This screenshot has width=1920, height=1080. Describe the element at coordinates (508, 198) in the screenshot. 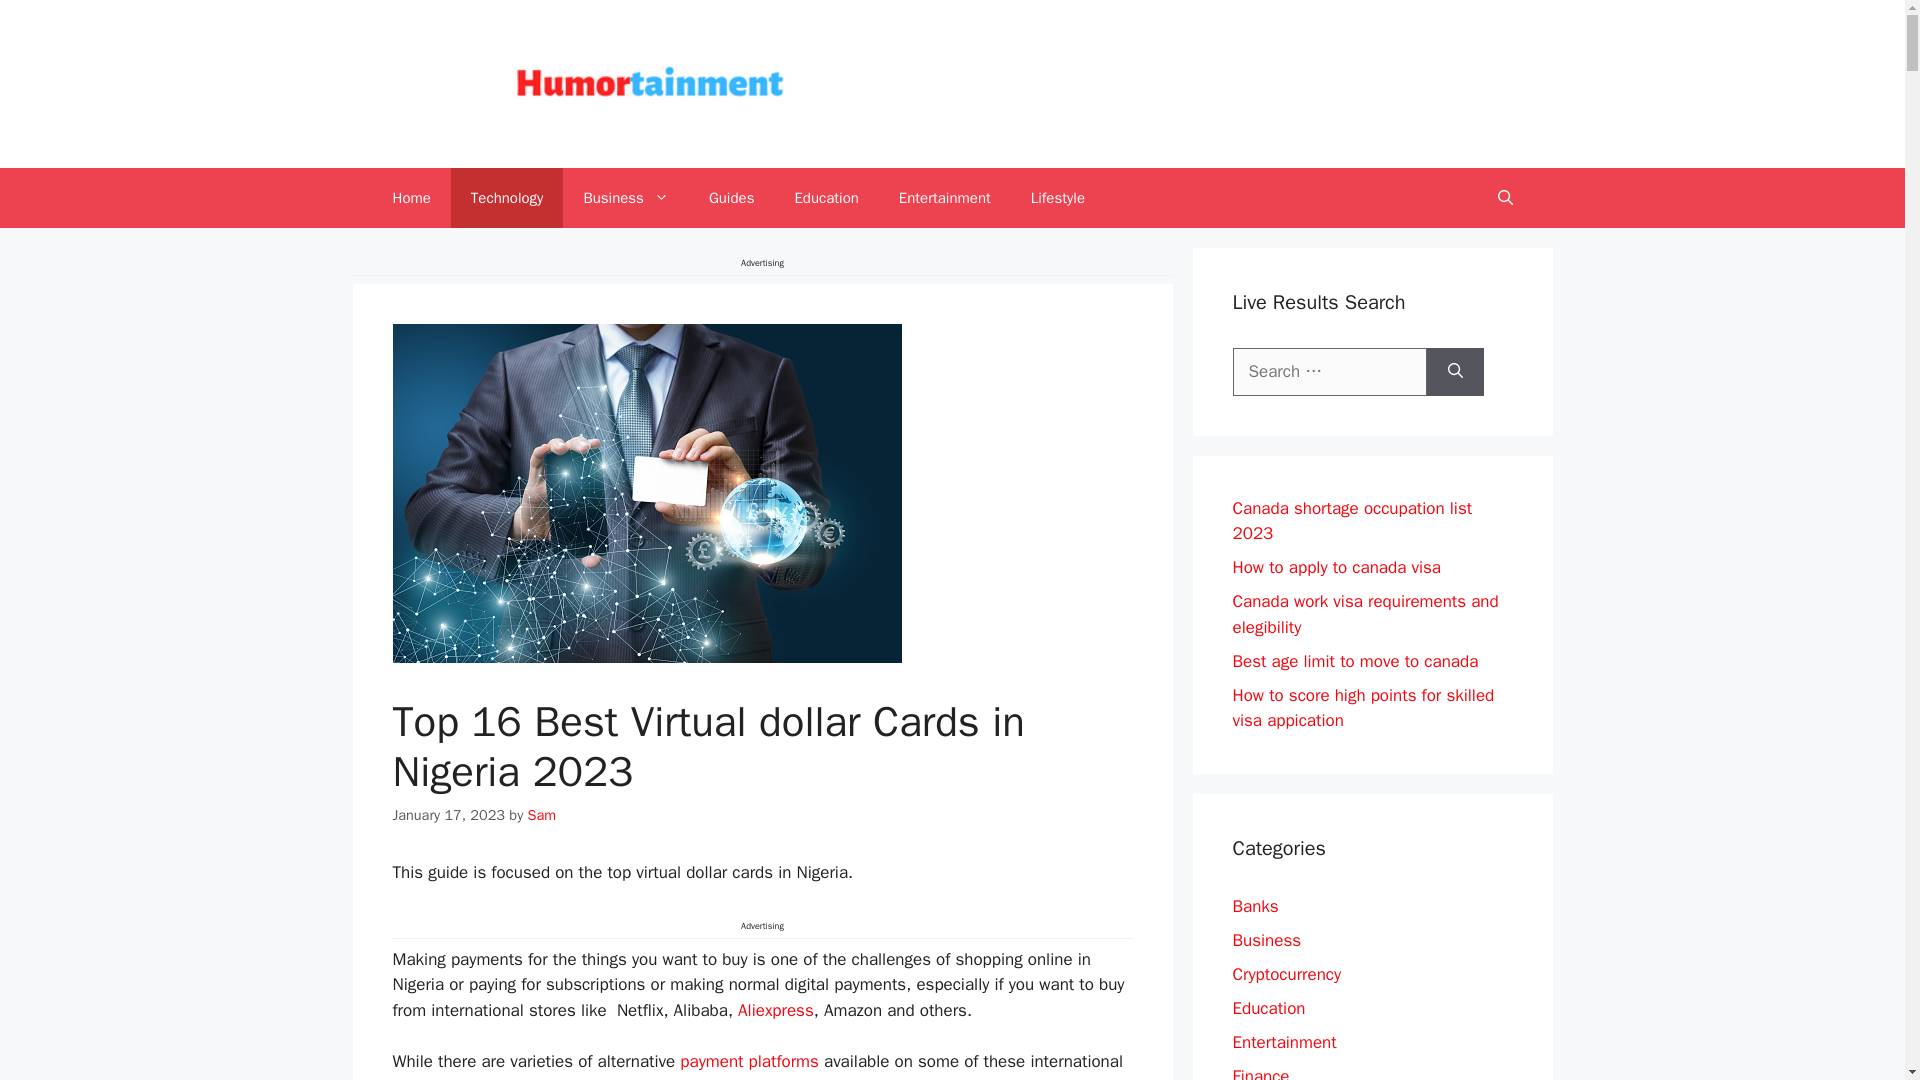

I see `Technology` at that location.